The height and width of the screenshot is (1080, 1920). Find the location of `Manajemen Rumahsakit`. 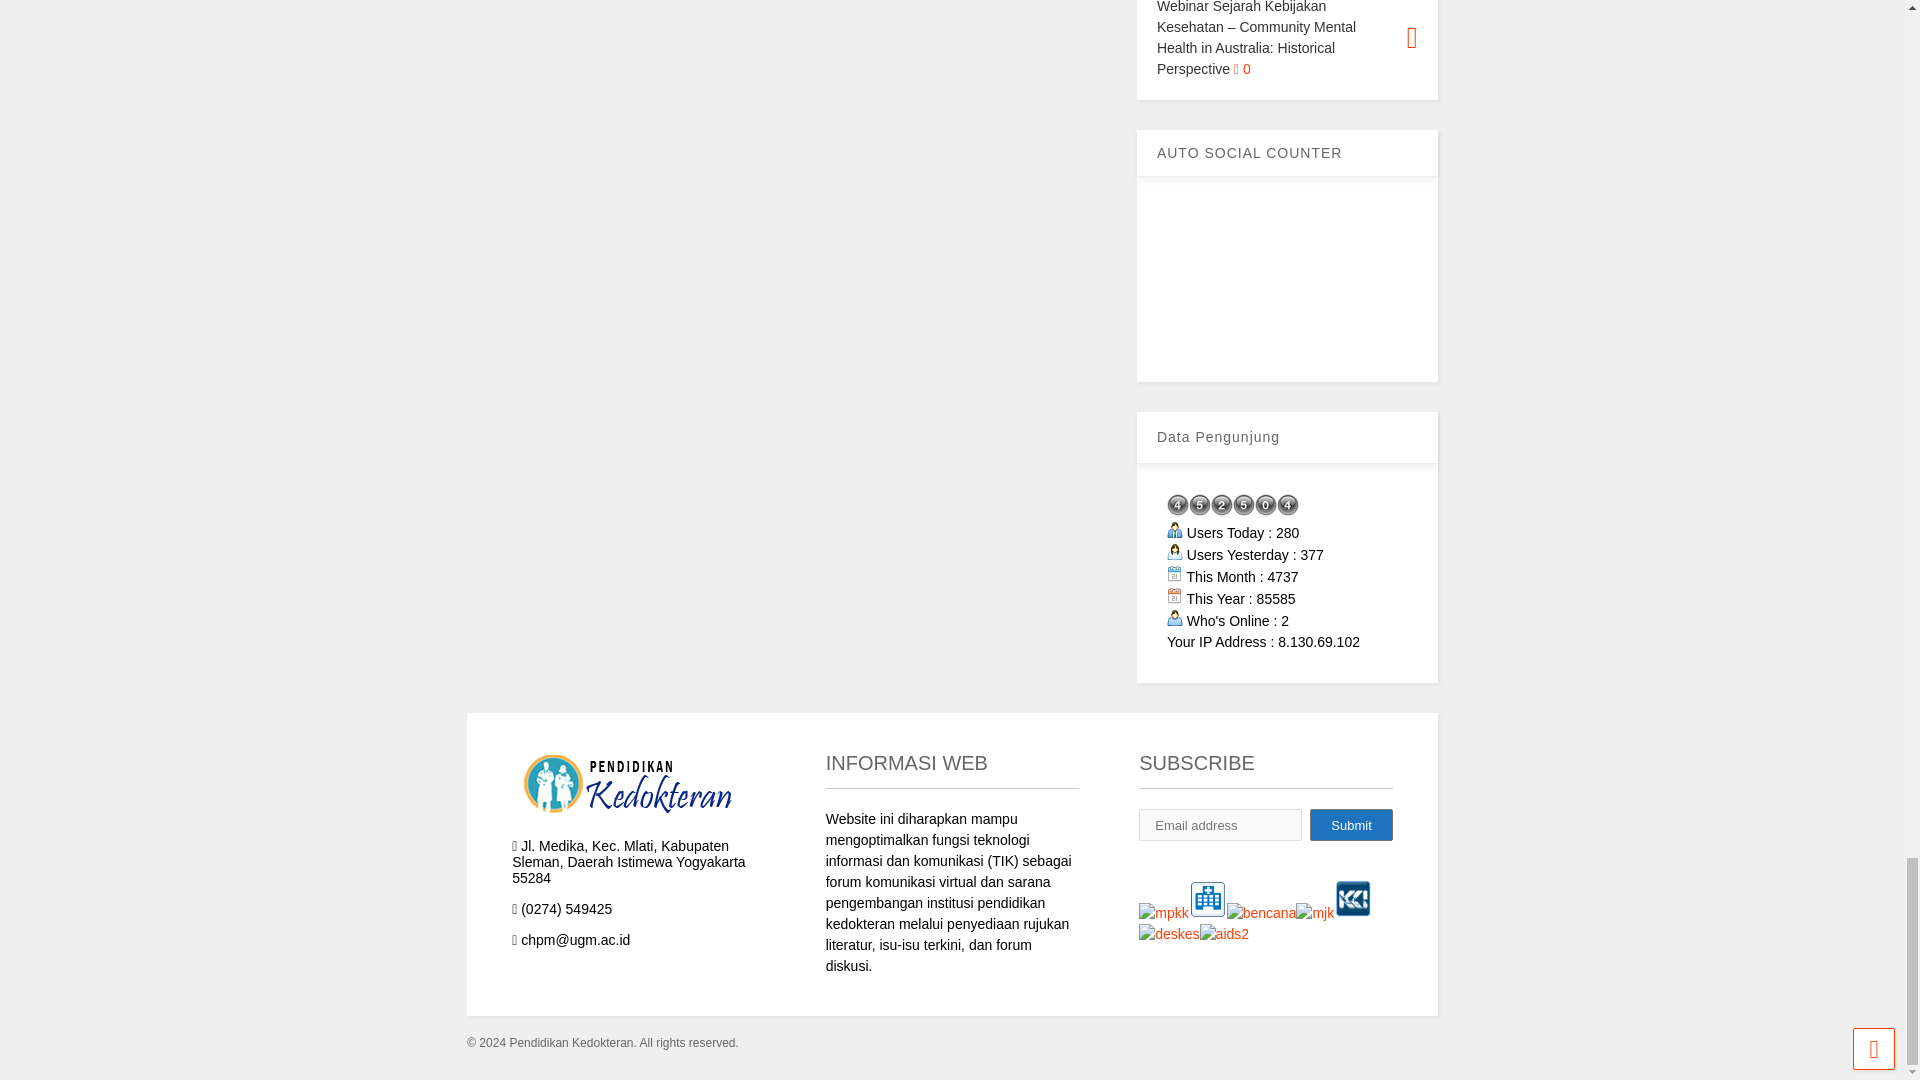

Manajemen Rumahsakit is located at coordinates (1207, 900).